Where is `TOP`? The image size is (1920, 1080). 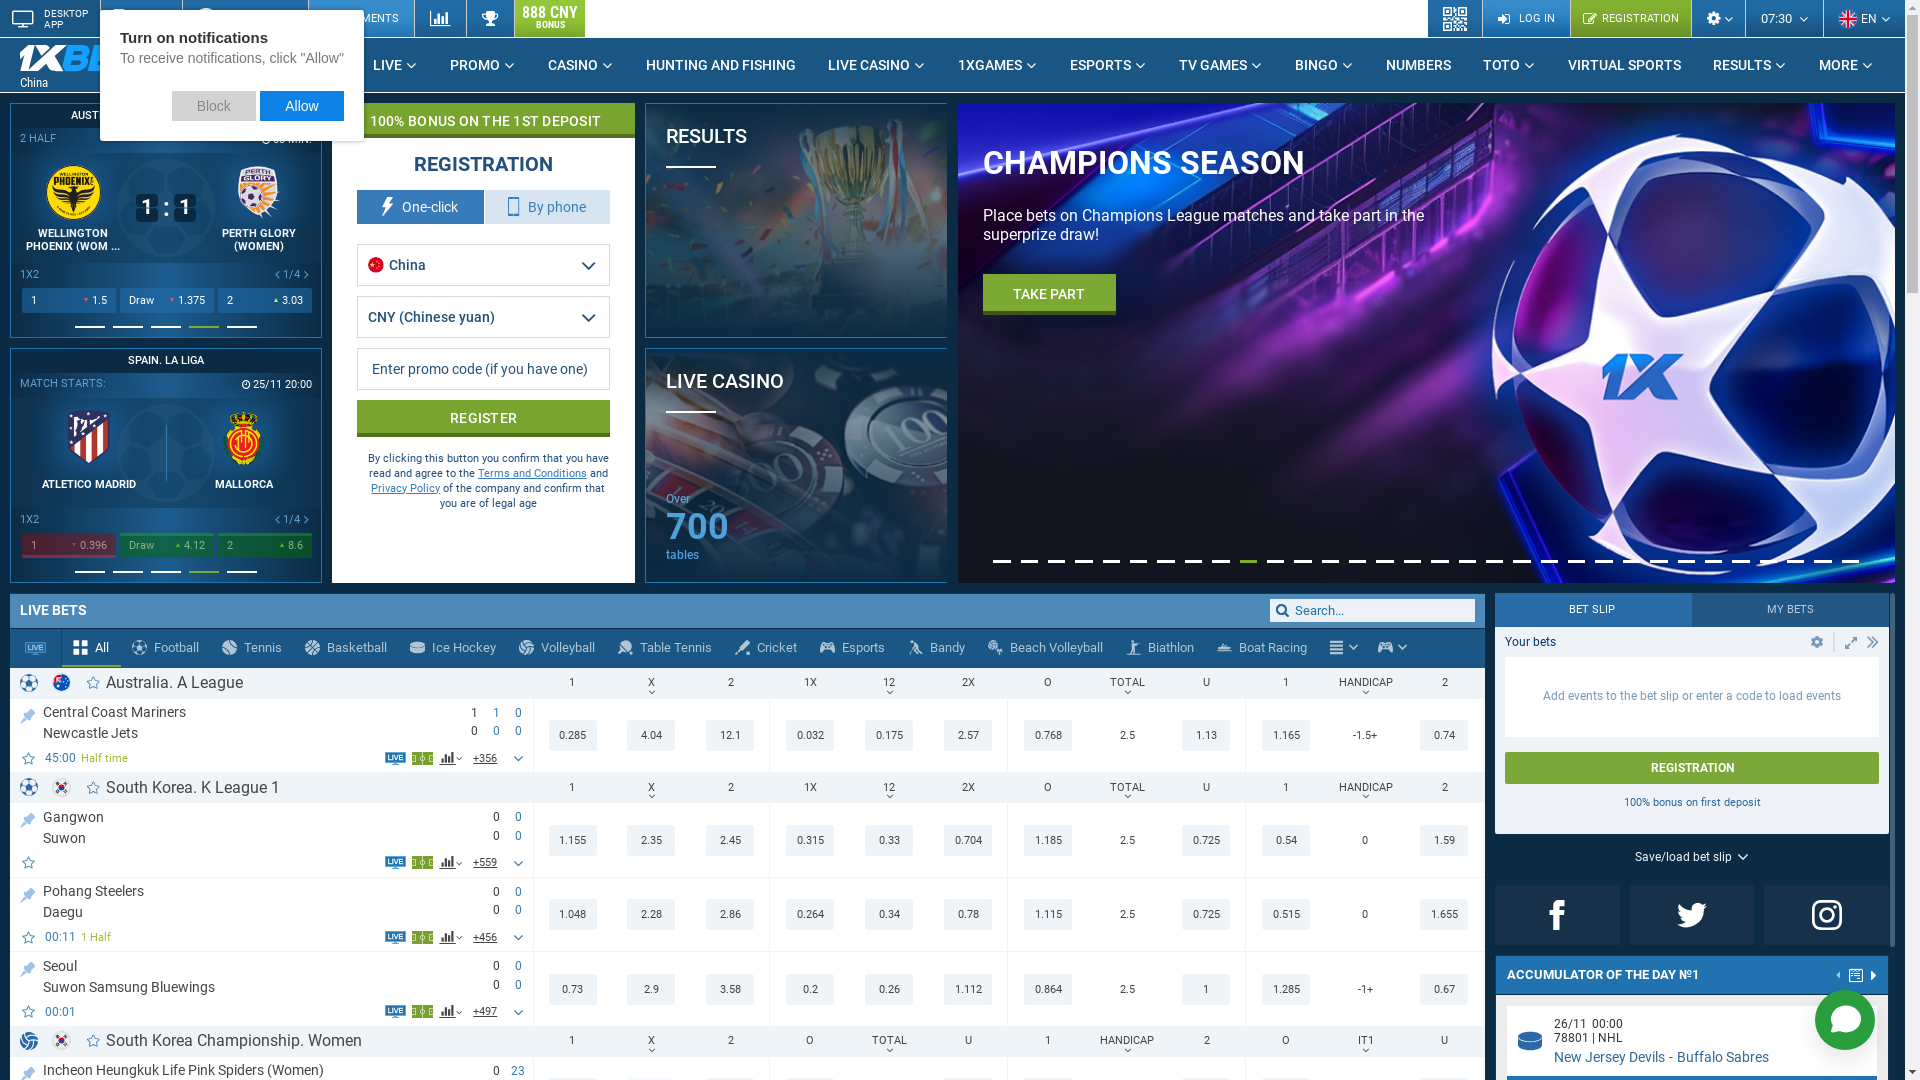
TOP is located at coordinates (28, 966).